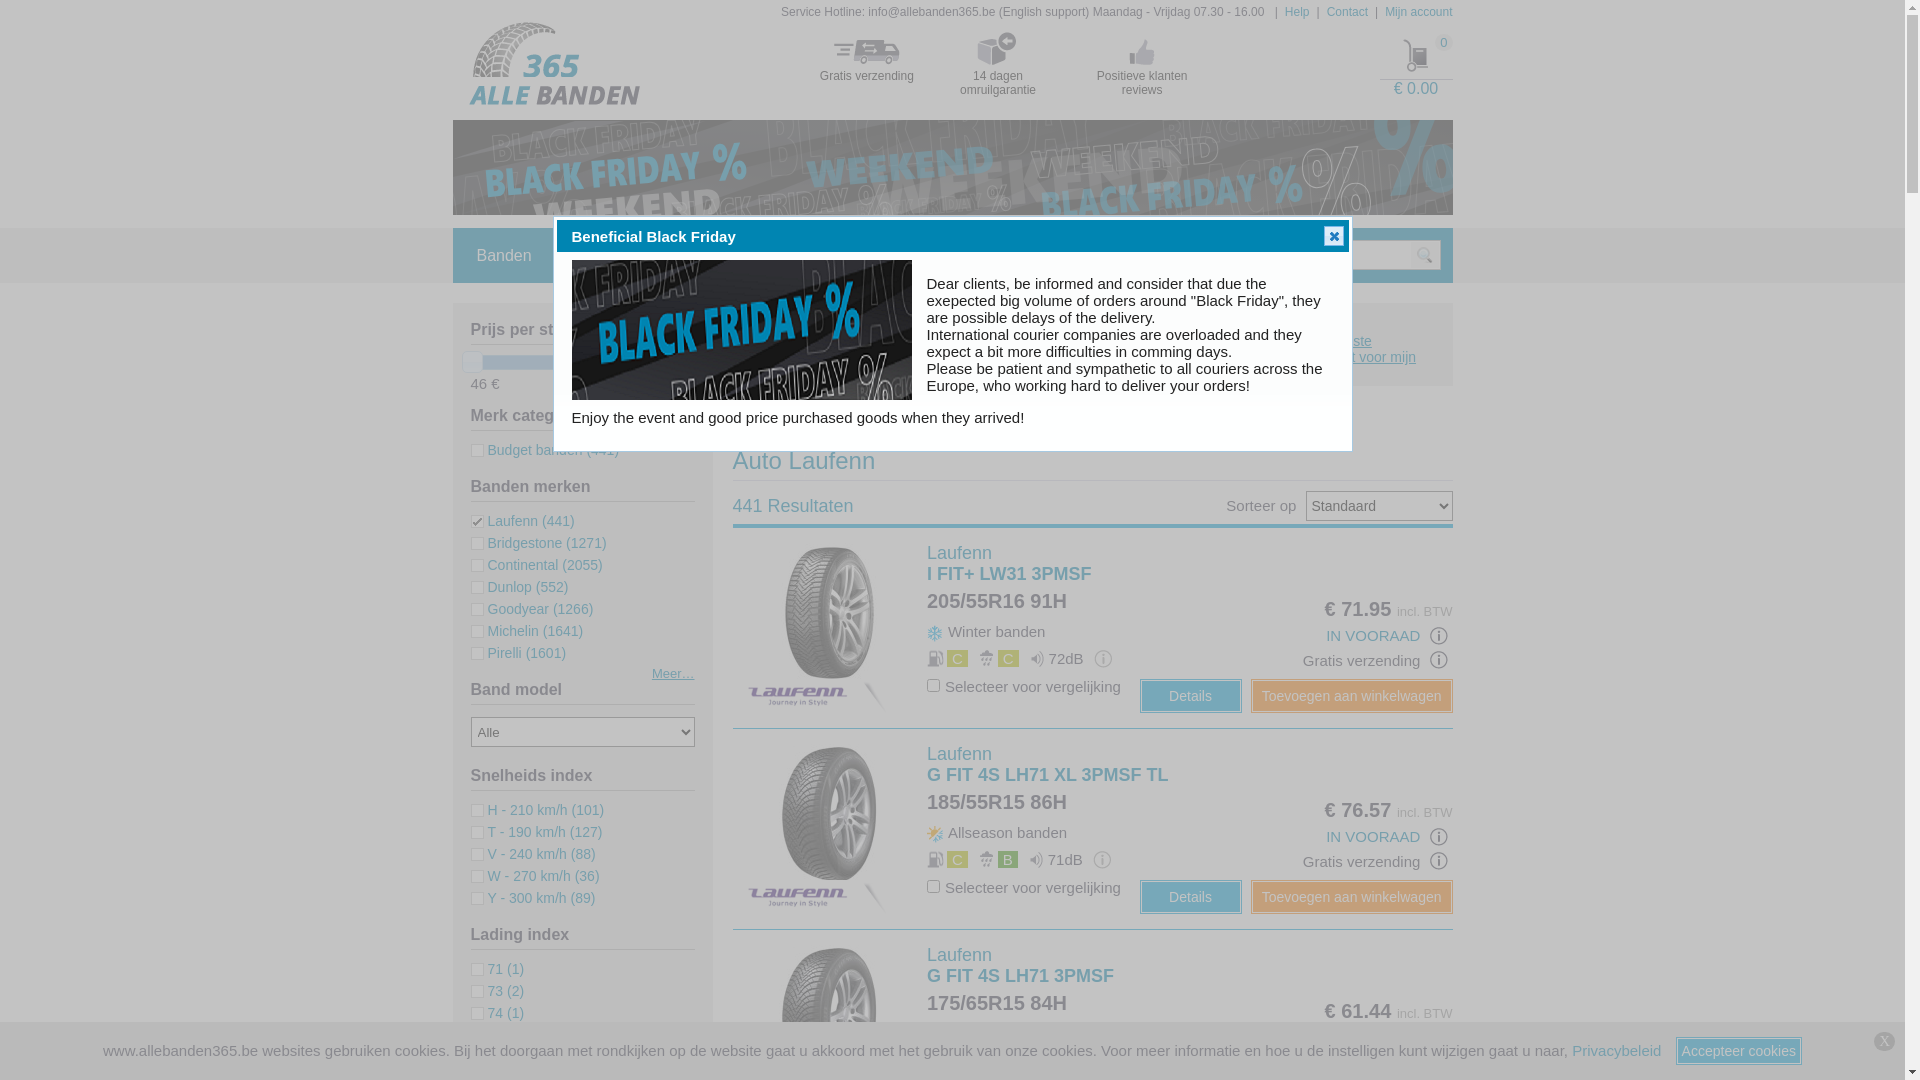  Describe the element at coordinates (534, 876) in the screenshot. I see `W - 270 km/h (36)` at that location.